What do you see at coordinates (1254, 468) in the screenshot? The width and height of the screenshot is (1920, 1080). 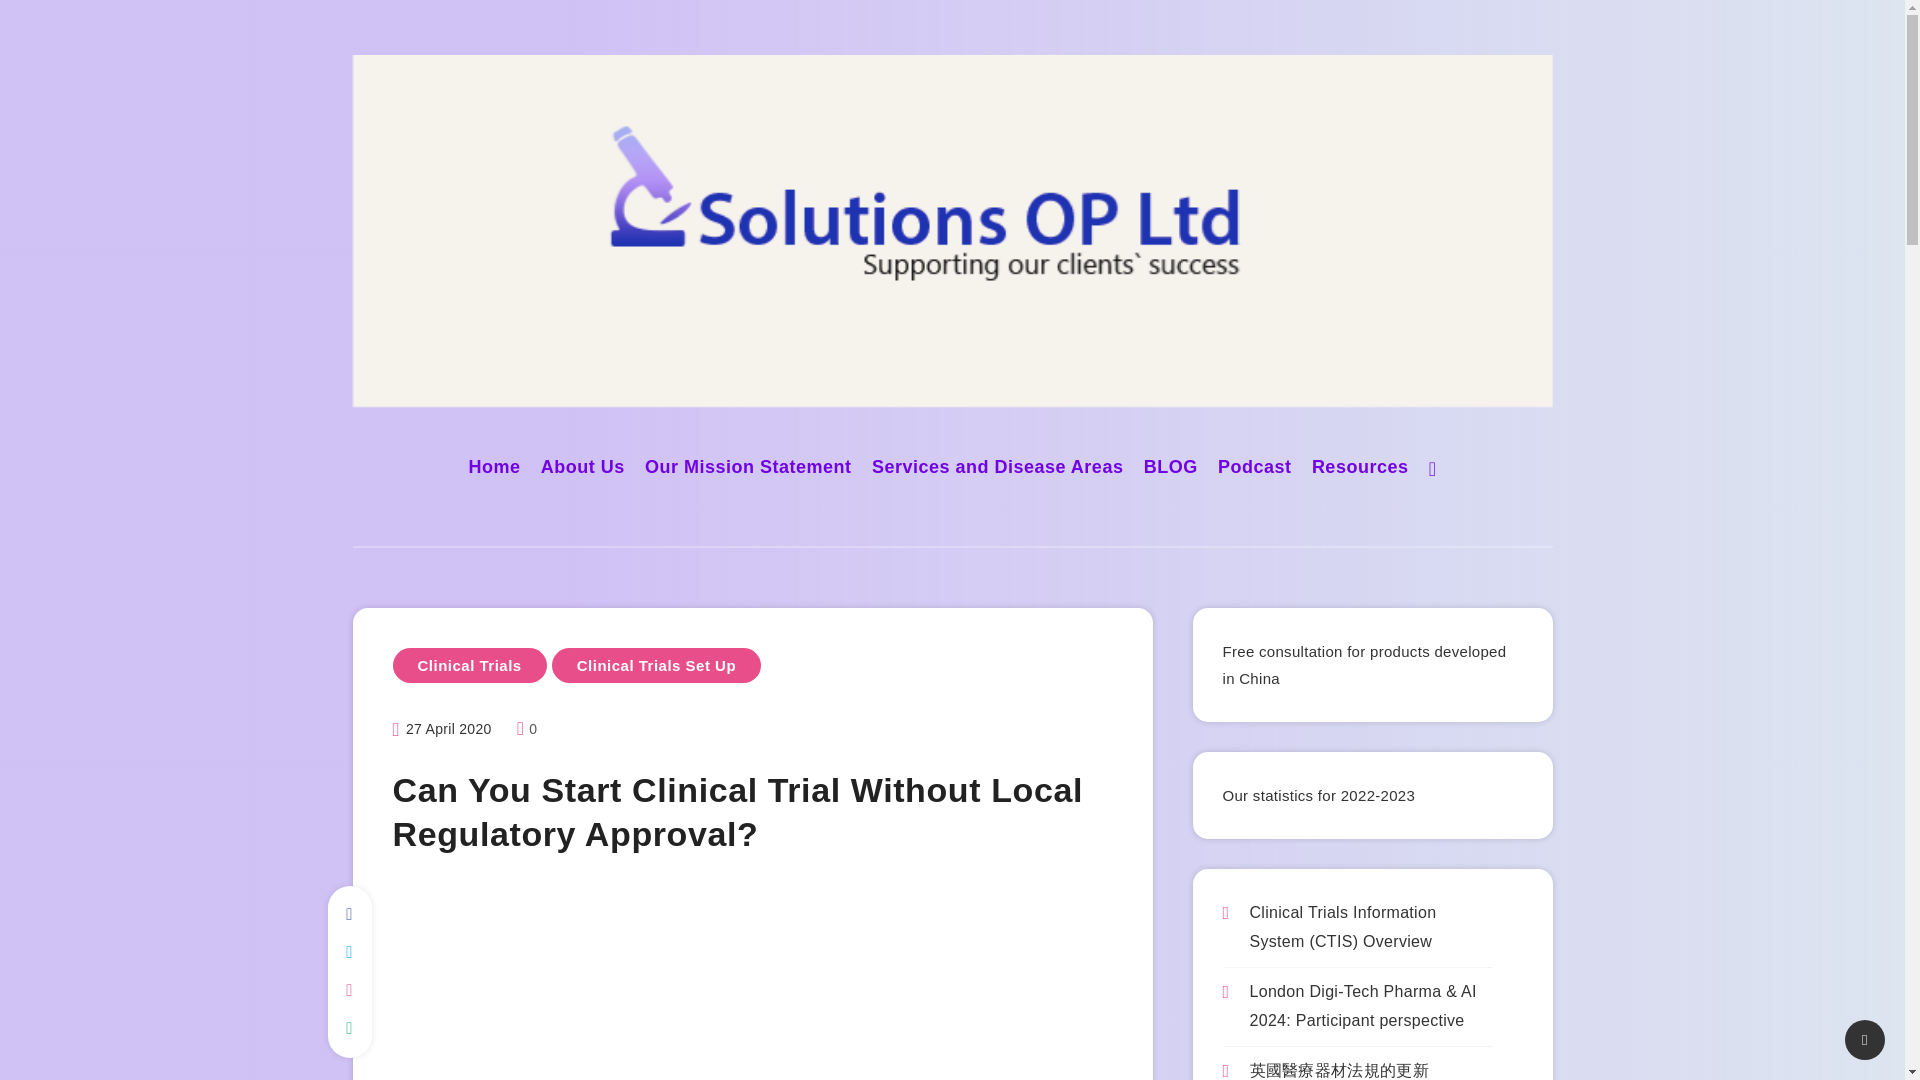 I see `Podcast` at bounding box center [1254, 468].